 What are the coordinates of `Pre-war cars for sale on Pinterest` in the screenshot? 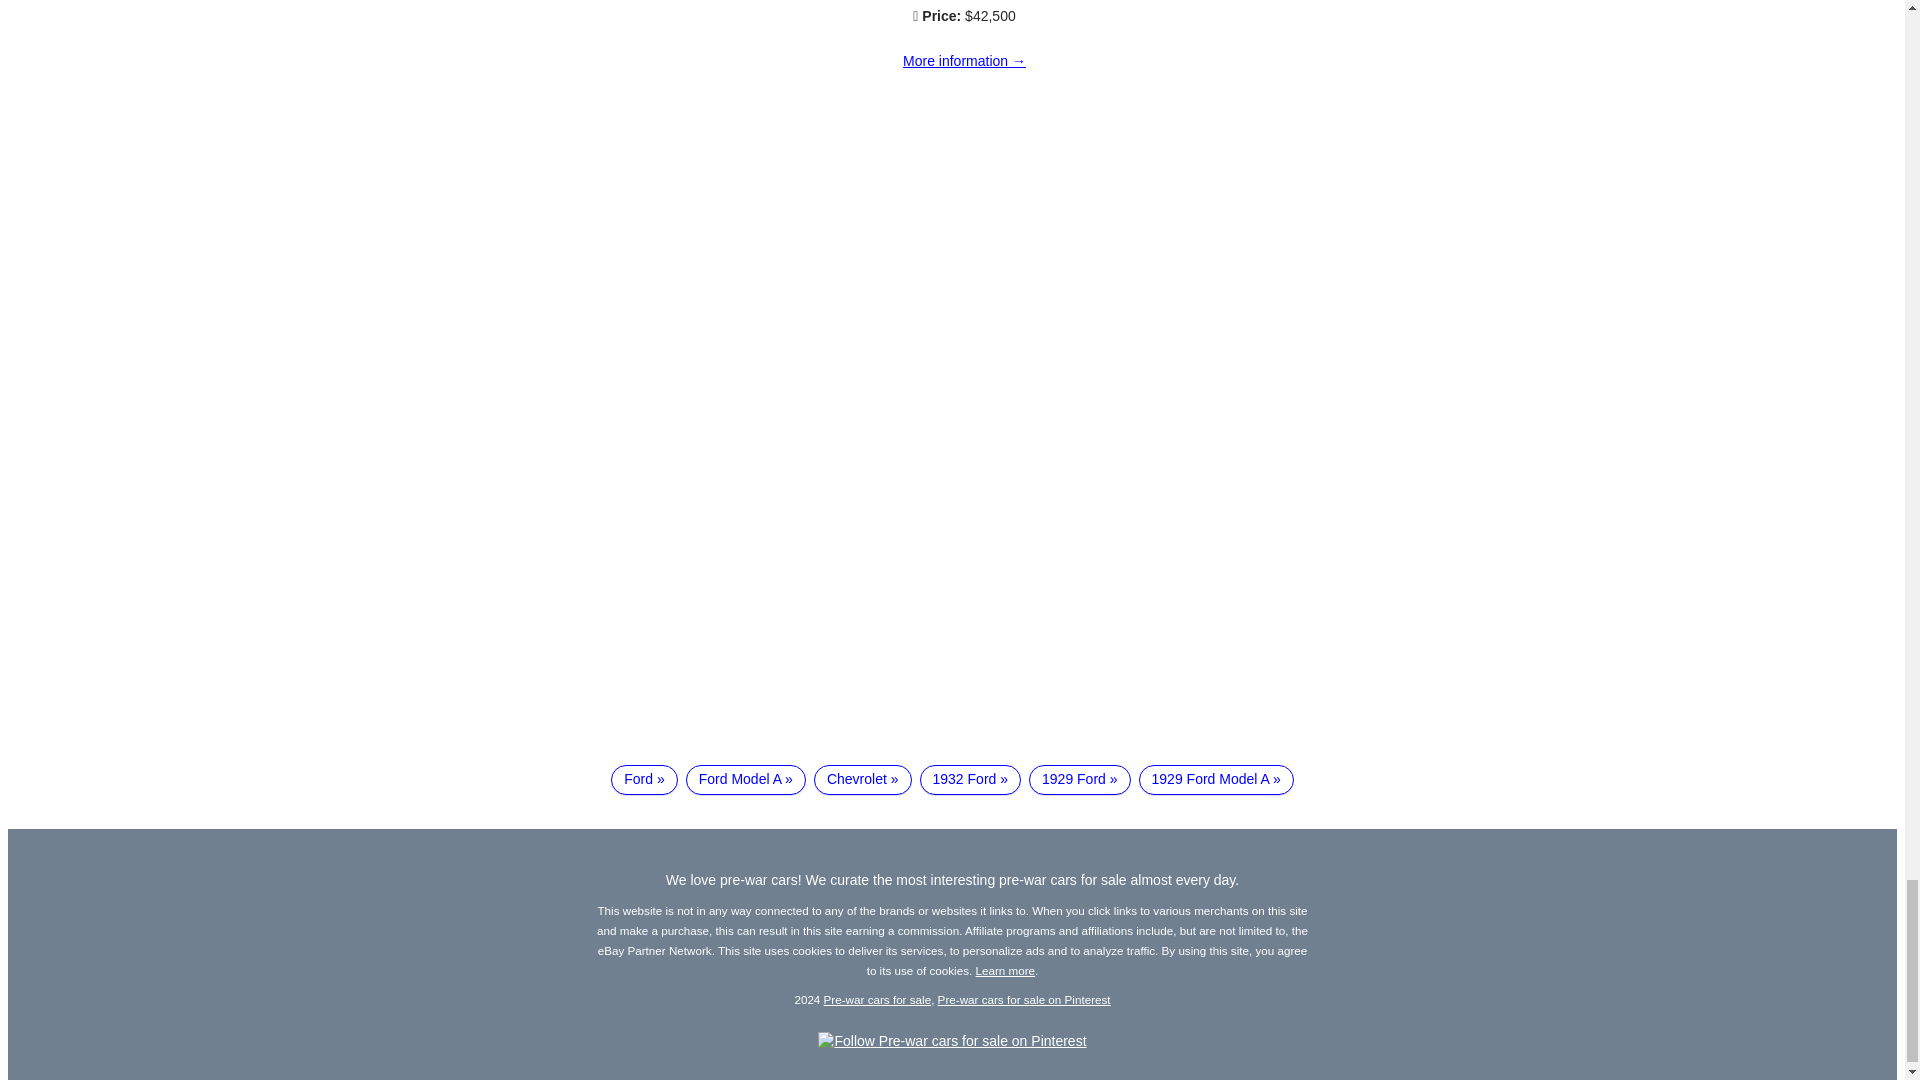 It's located at (1024, 998).